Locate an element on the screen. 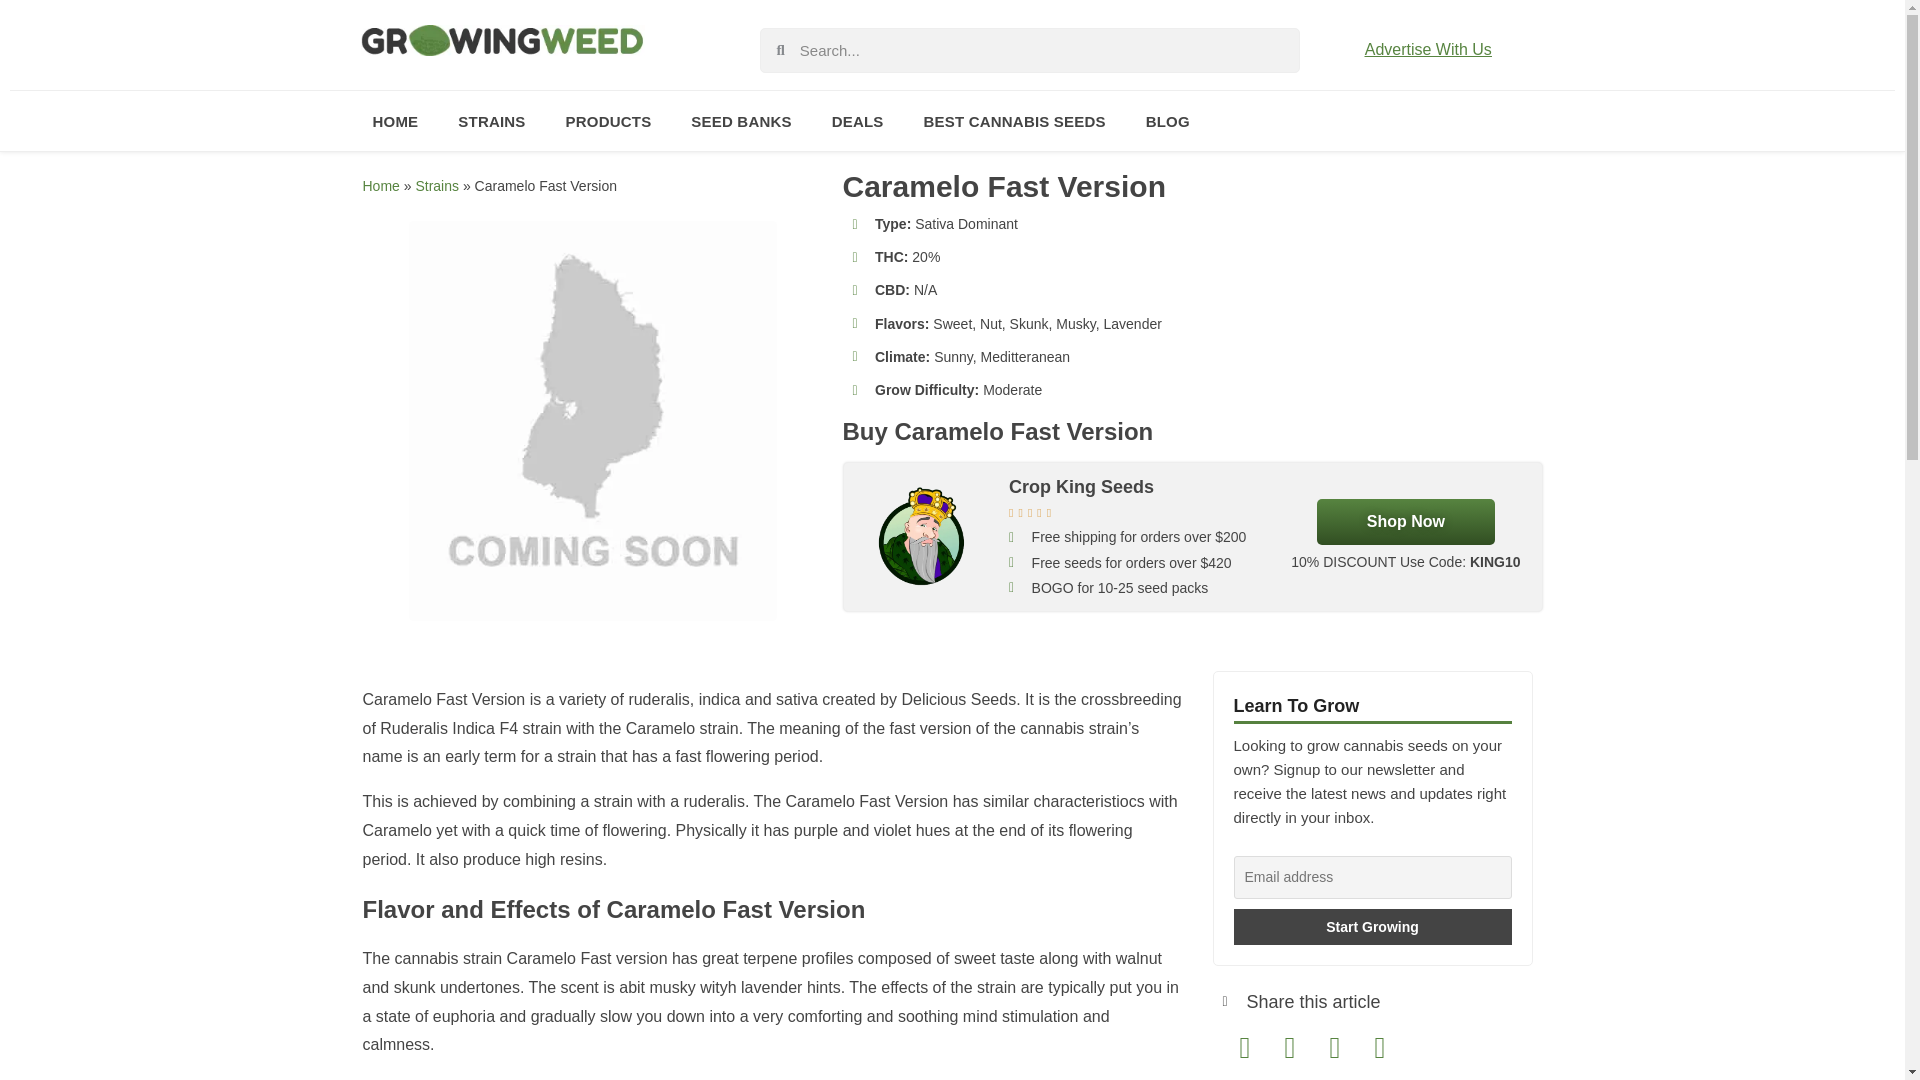 This screenshot has height=1080, width=1920. STRAINS is located at coordinates (491, 120).